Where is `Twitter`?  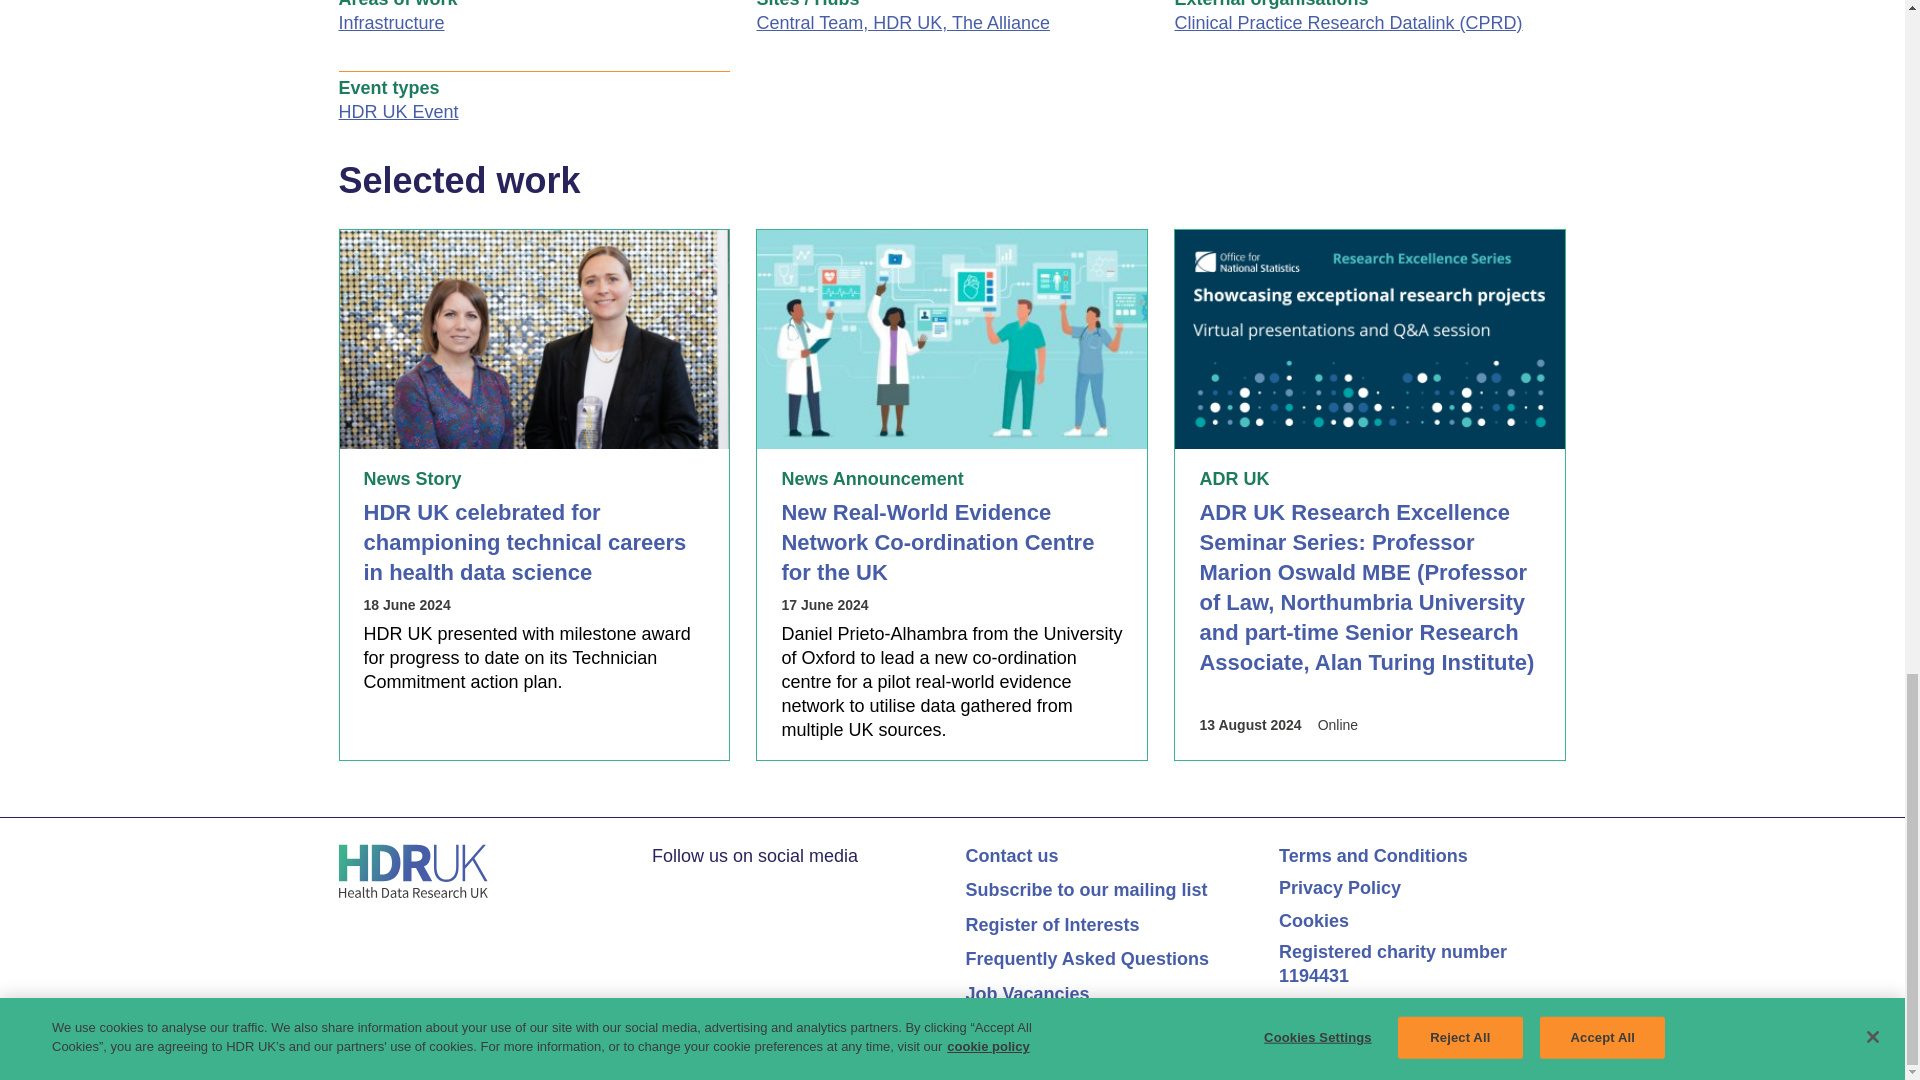
Twitter is located at coordinates (662, 888).